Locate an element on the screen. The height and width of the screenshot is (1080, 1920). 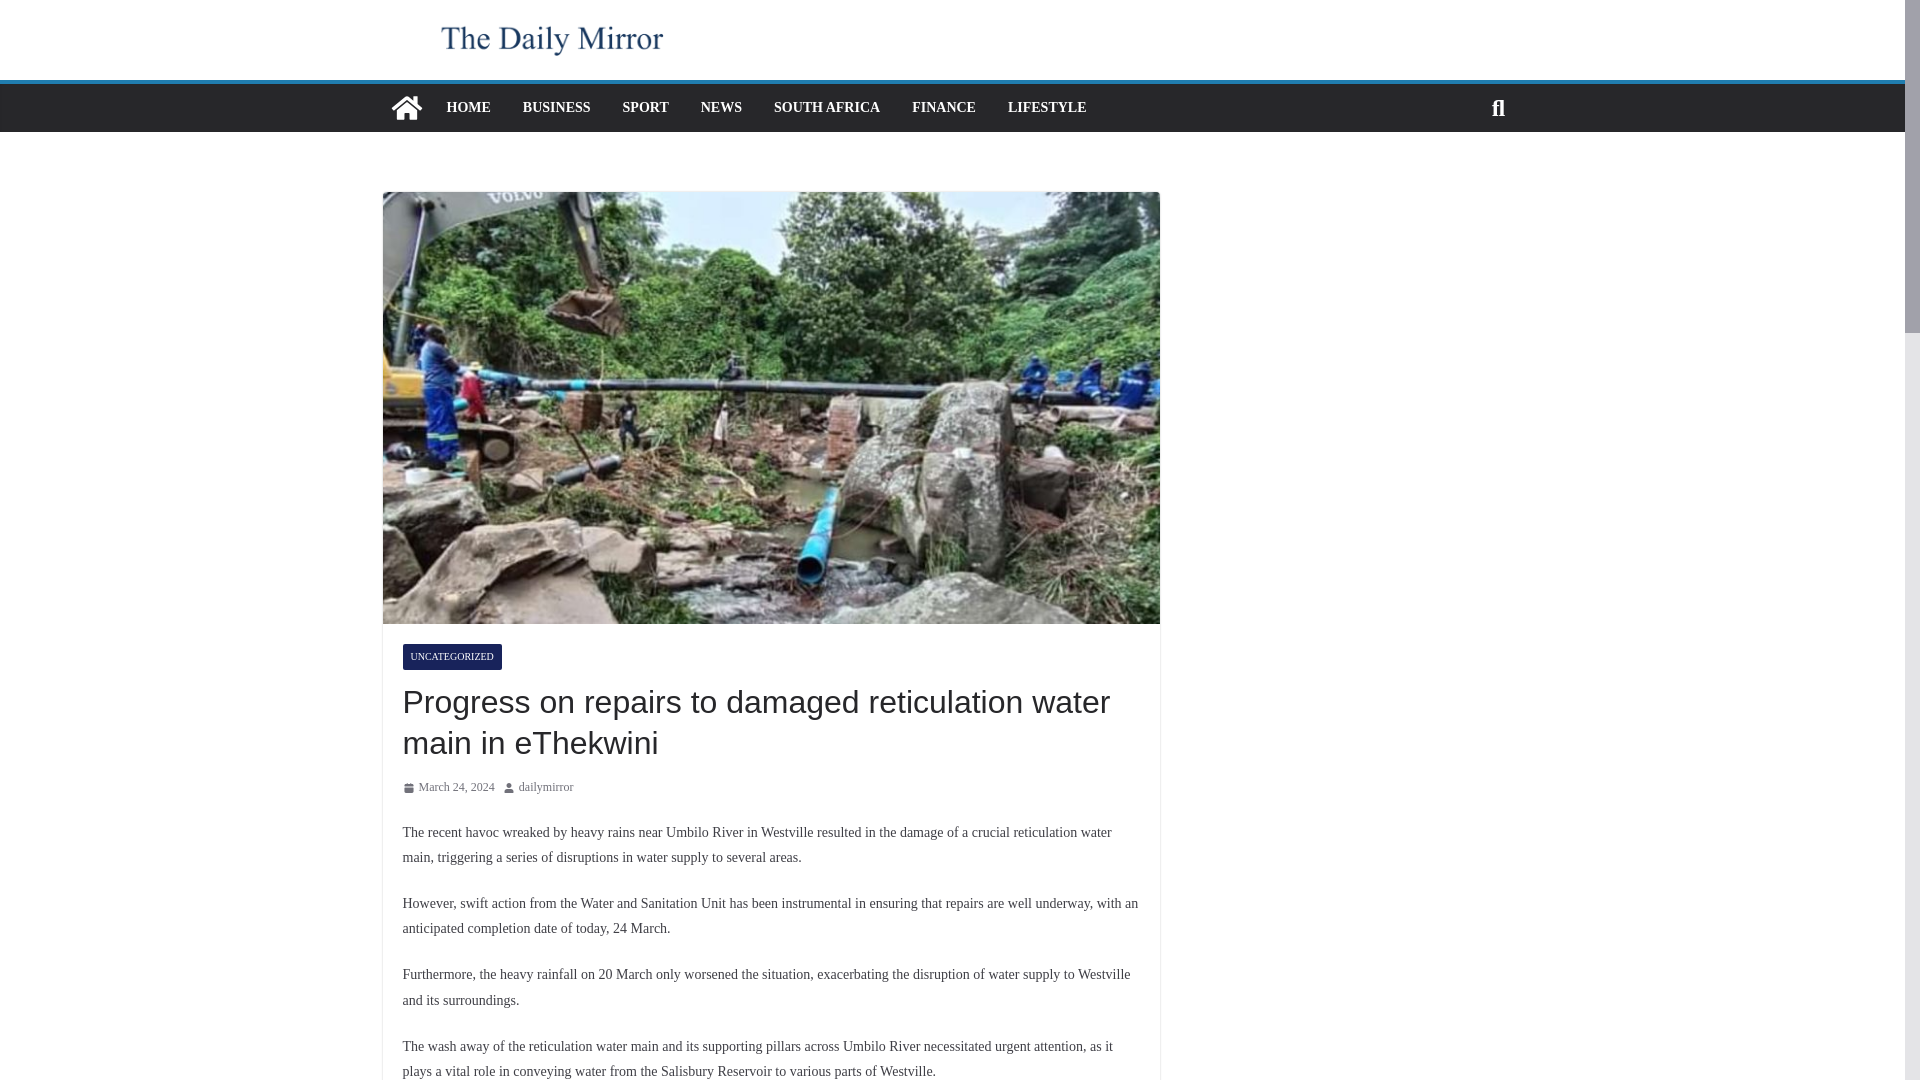
LIFESTYLE is located at coordinates (1047, 108).